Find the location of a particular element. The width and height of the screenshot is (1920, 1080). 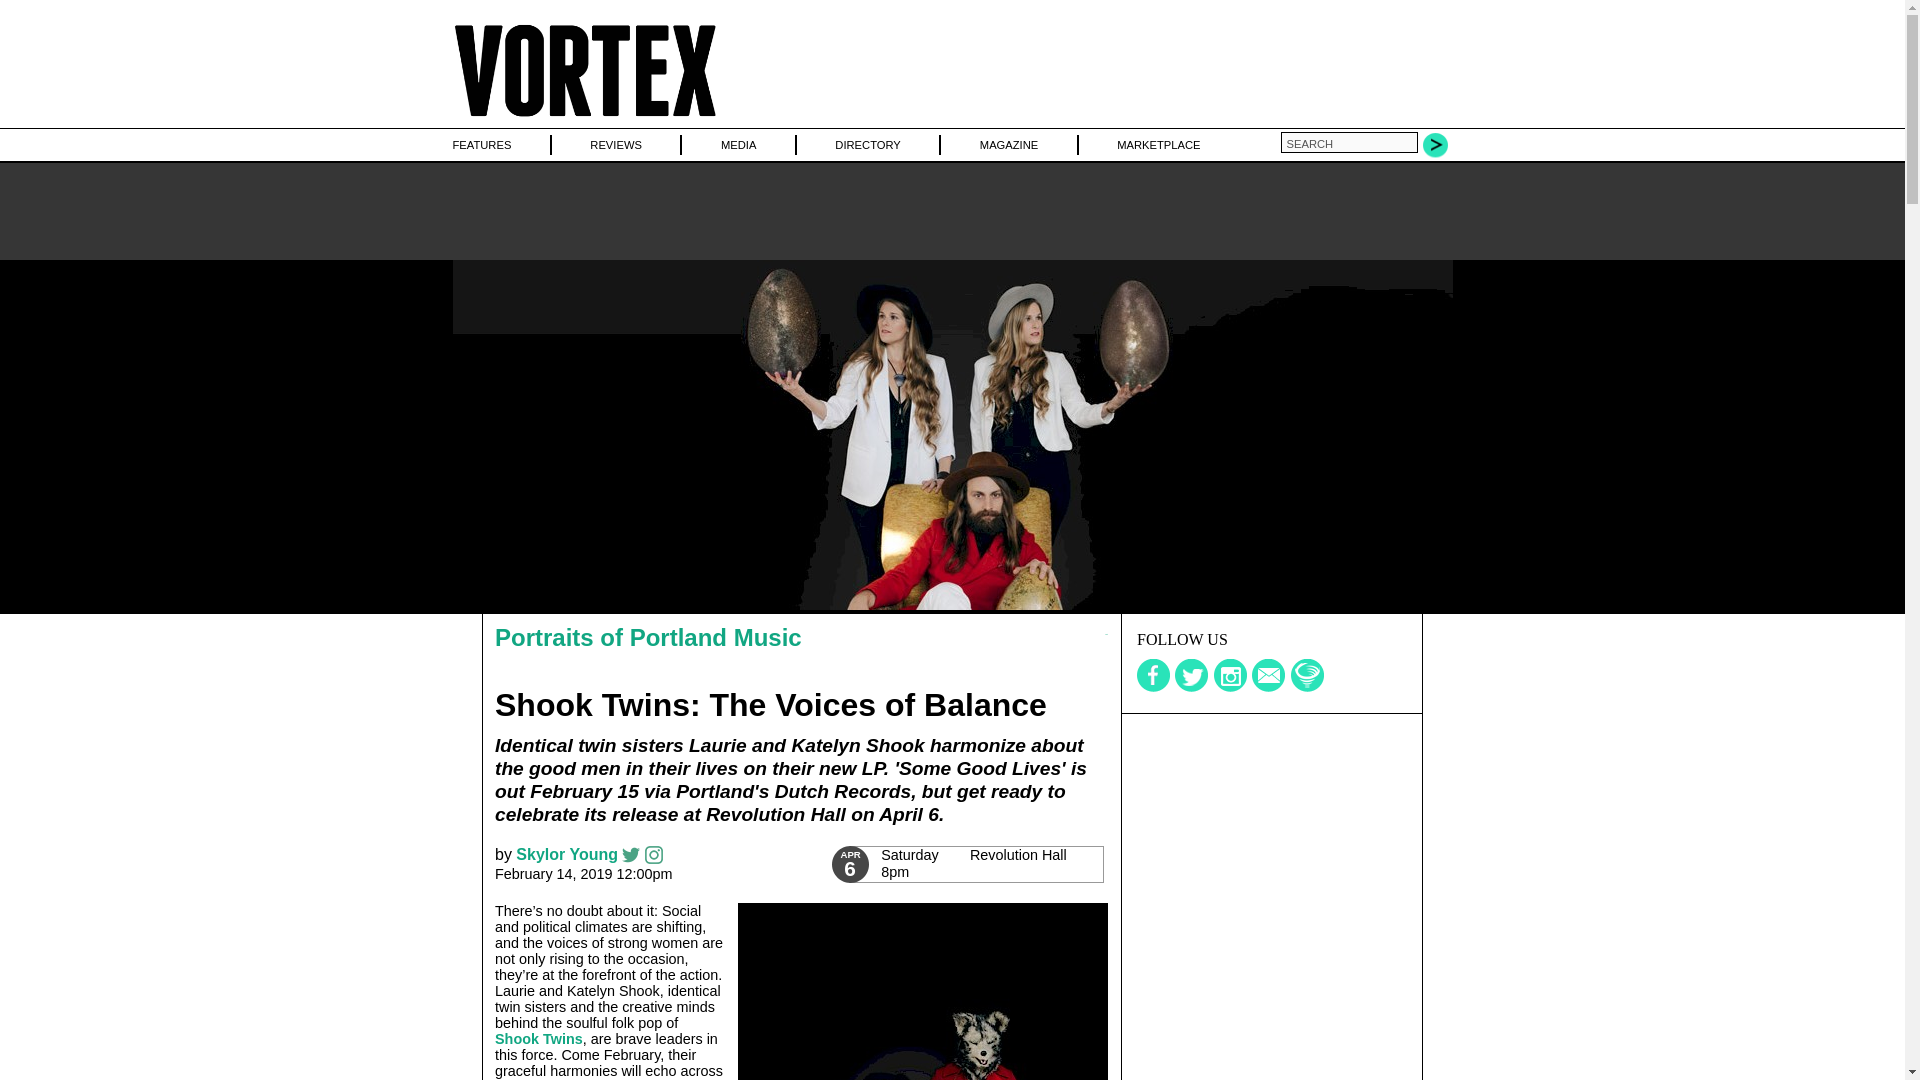

3rd party ad content is located at coordinates (951, 210).